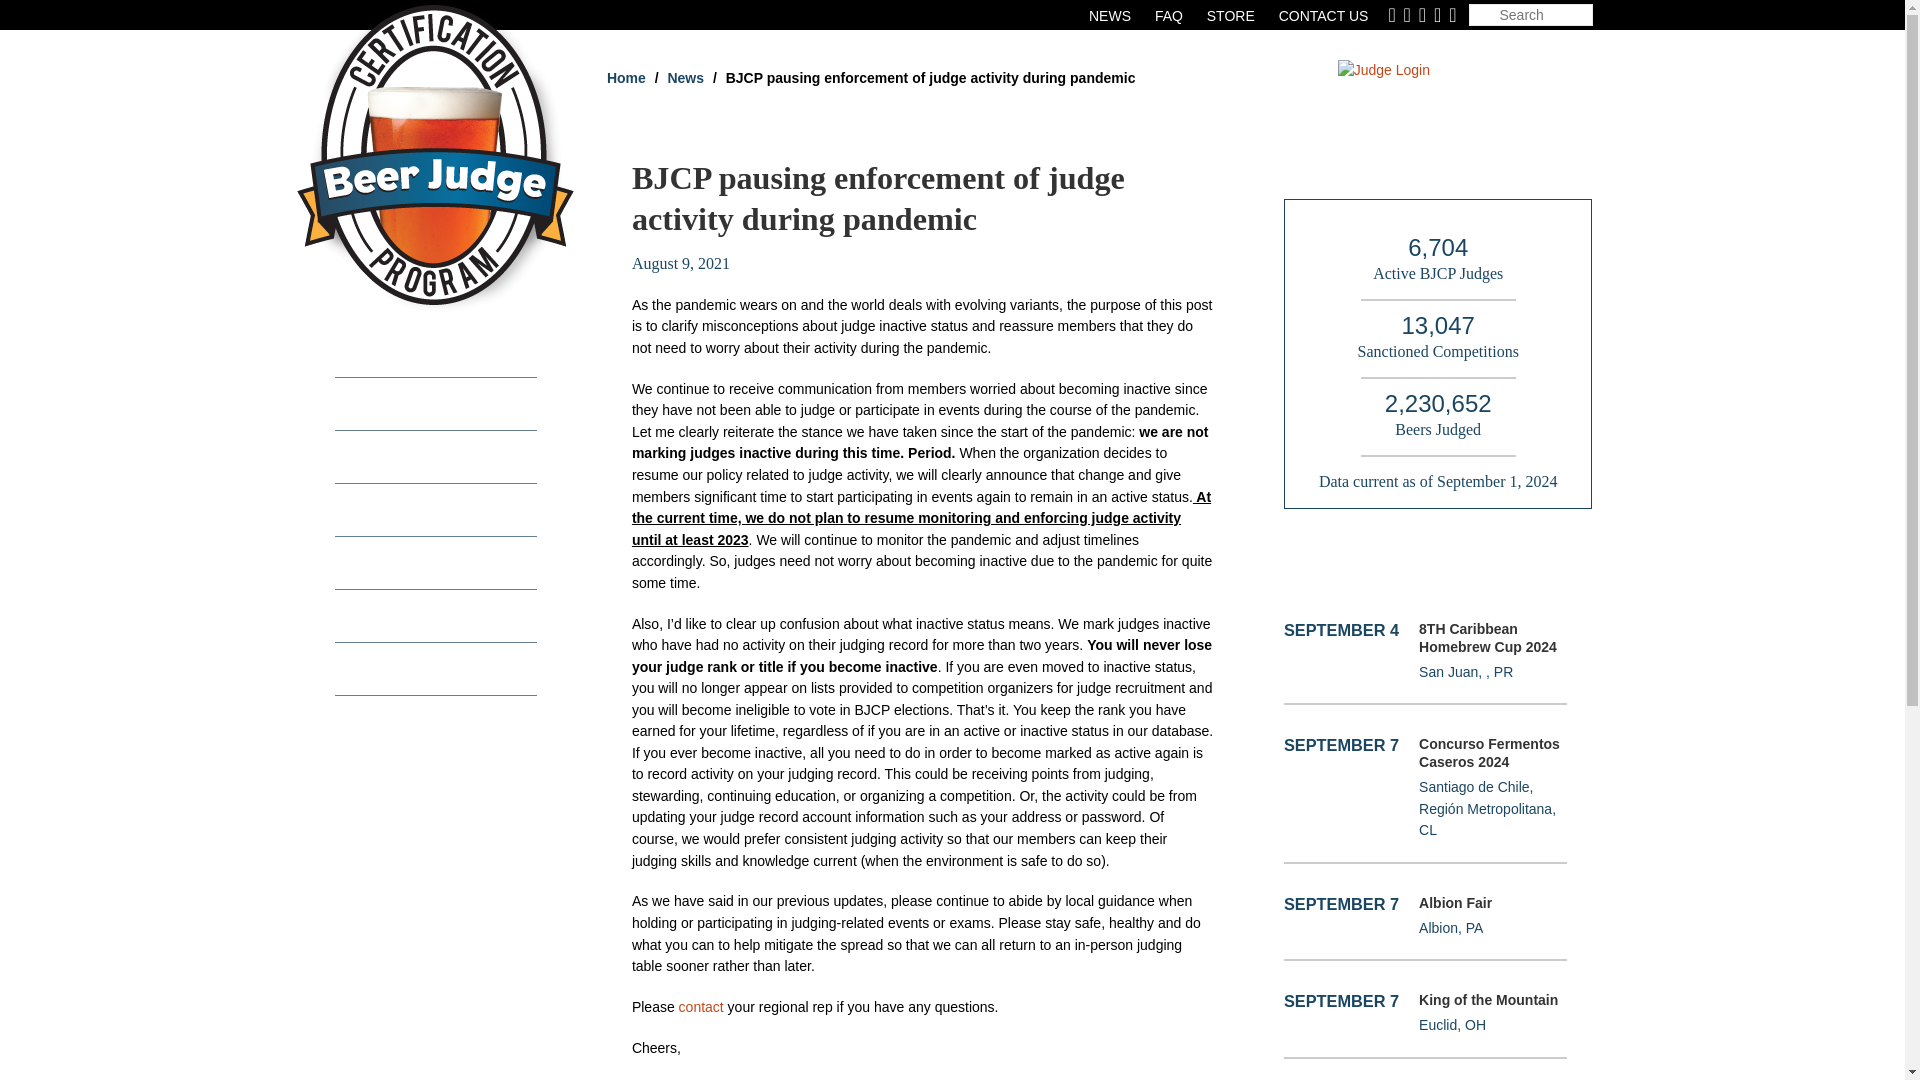 This screenshot has height=1080, width=1920. Describe the element at coordinates (626, 78) in the screenshot. I see `Go to Beer Judge Certification Program.` at that location.